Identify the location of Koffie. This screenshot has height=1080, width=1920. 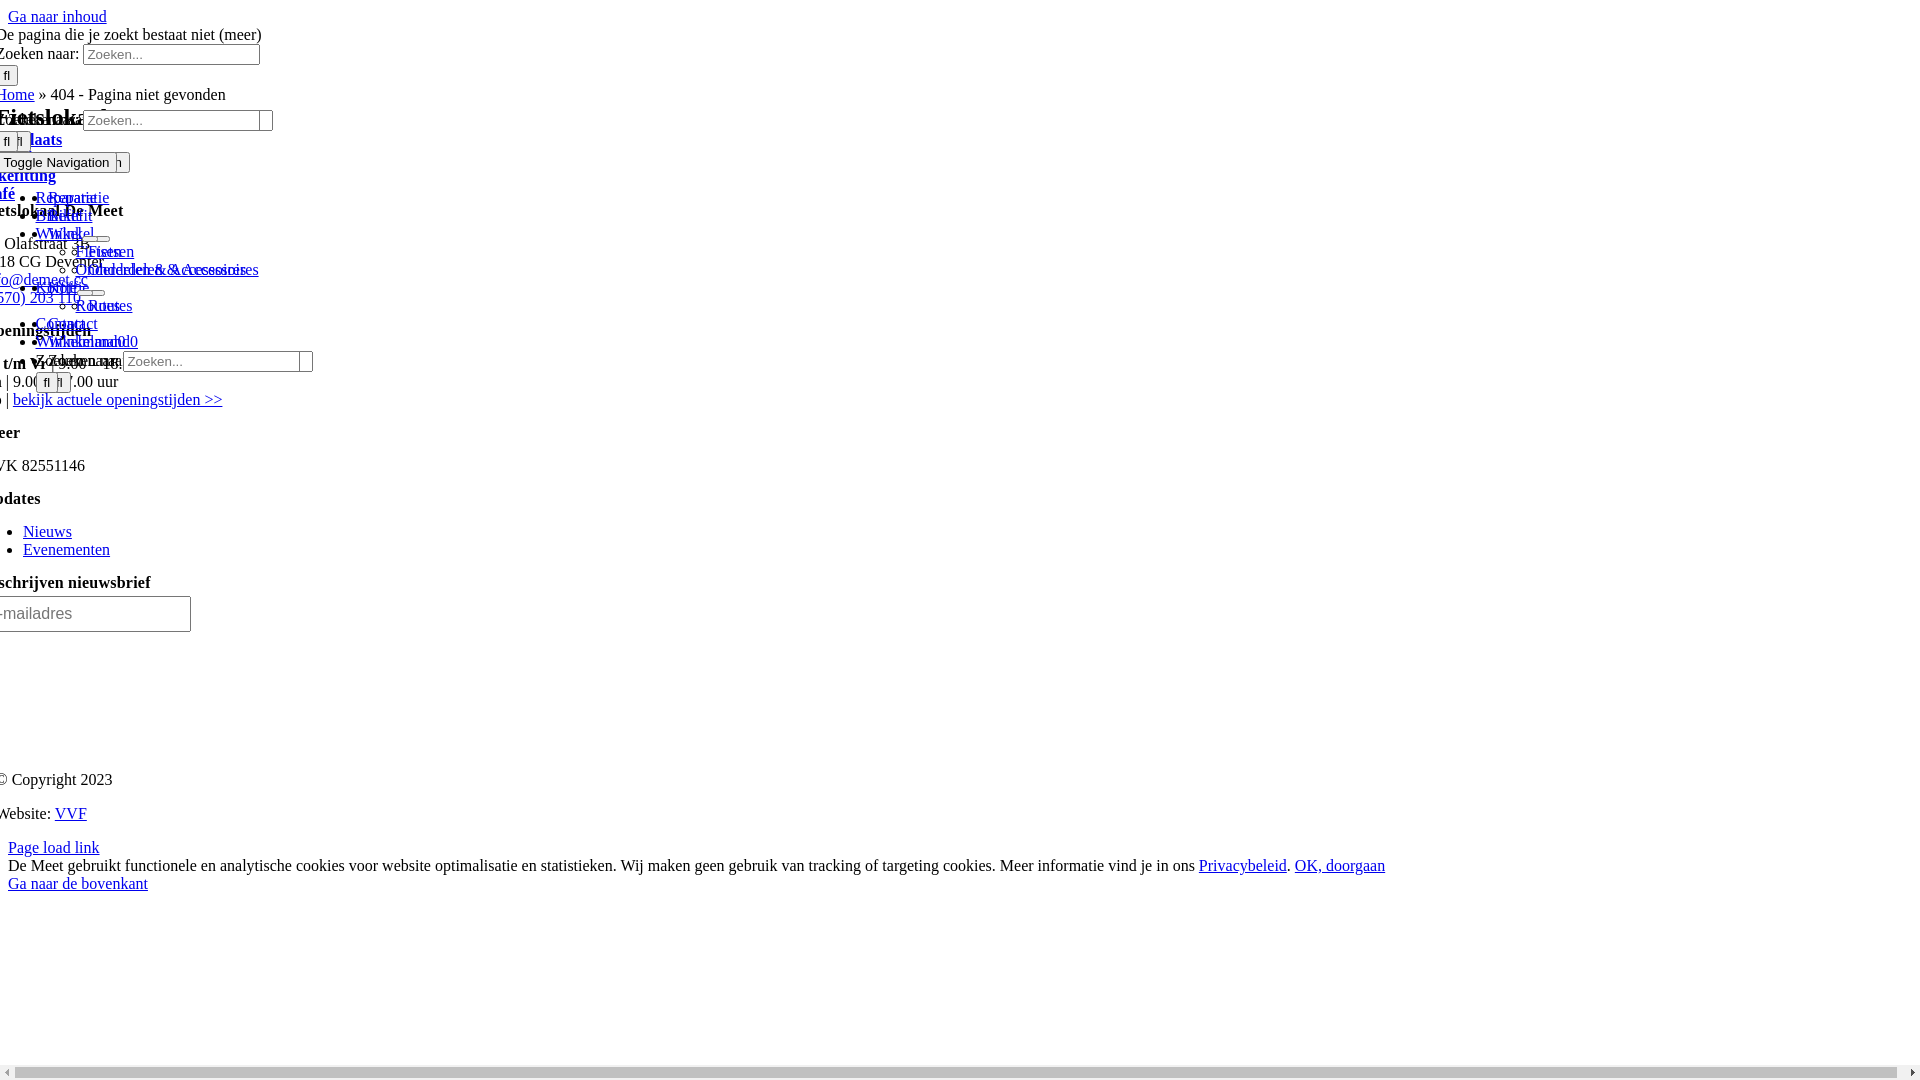
(56, 288).